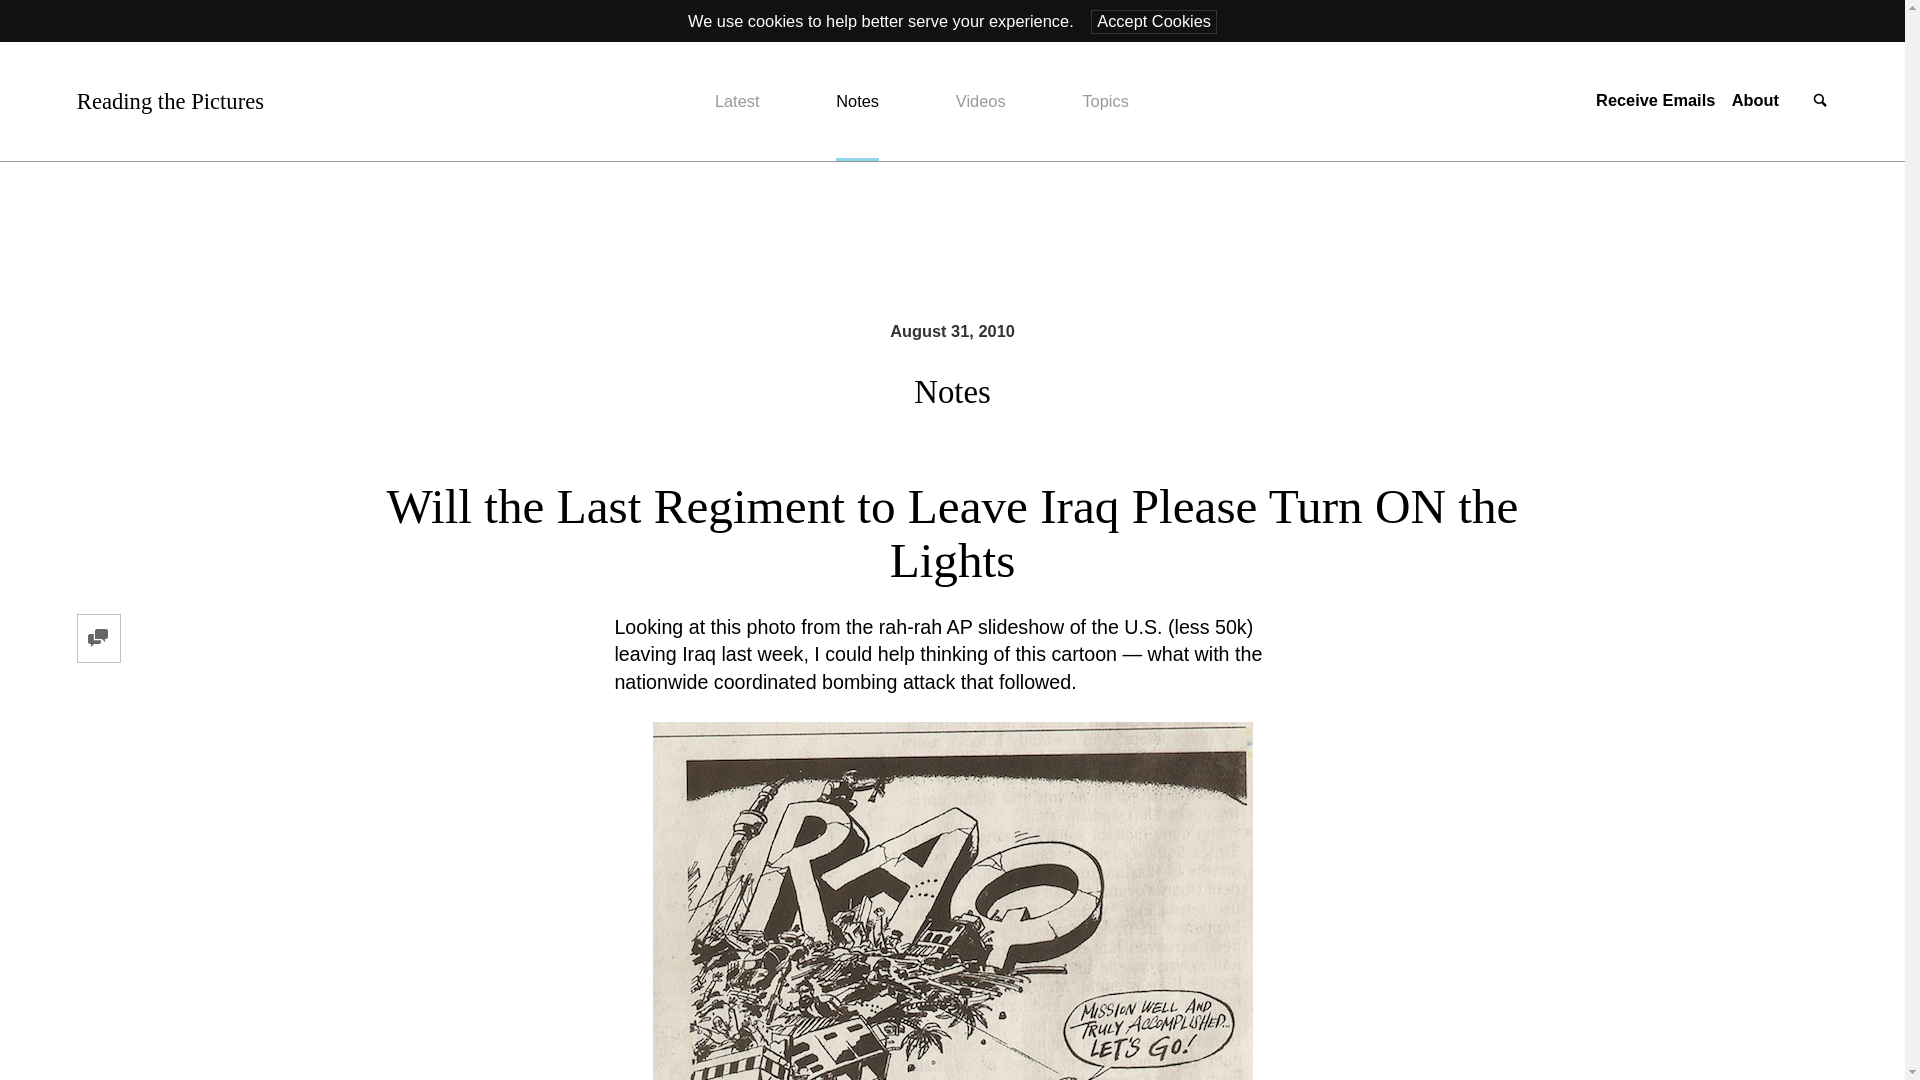  What do you see at coordinates (1820, 102) in the screenshot?
I see `search` at bounding box center [1820, 102].